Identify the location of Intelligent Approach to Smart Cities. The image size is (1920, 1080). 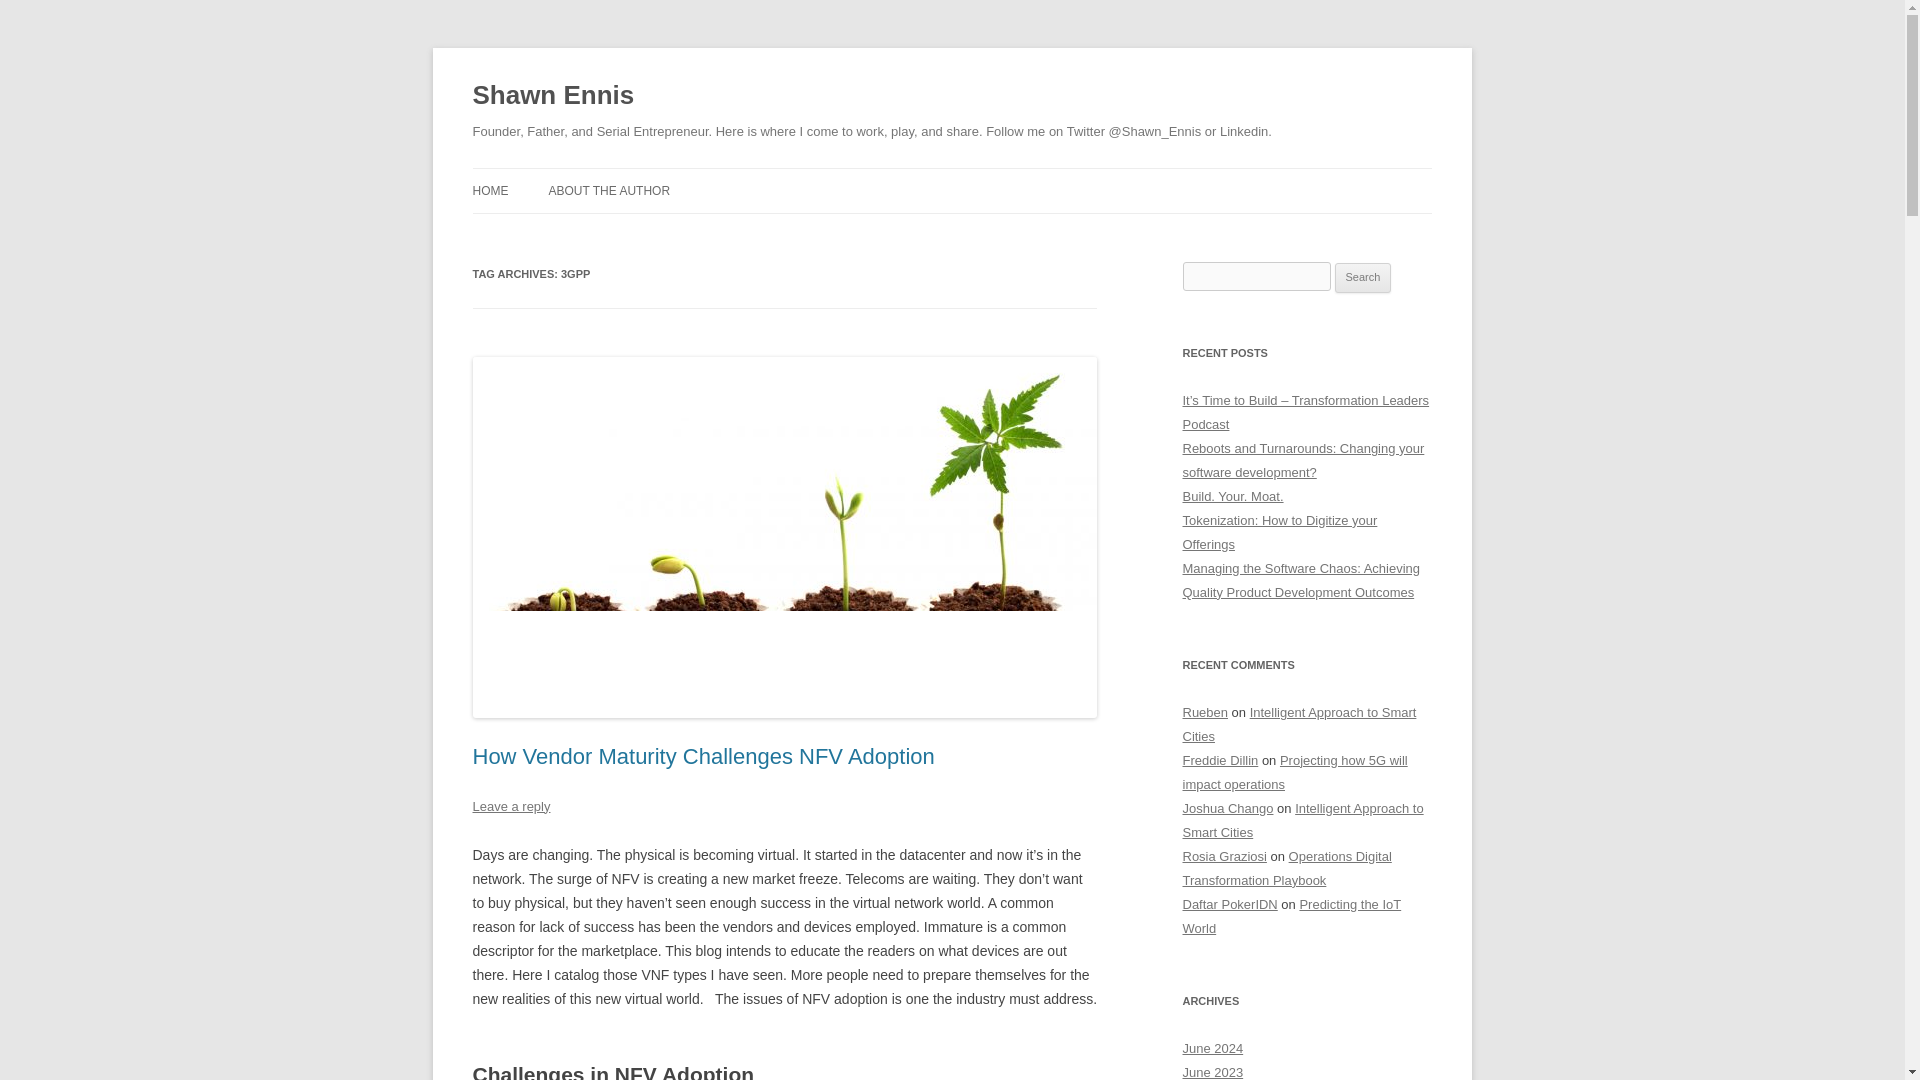
(1302, 820).